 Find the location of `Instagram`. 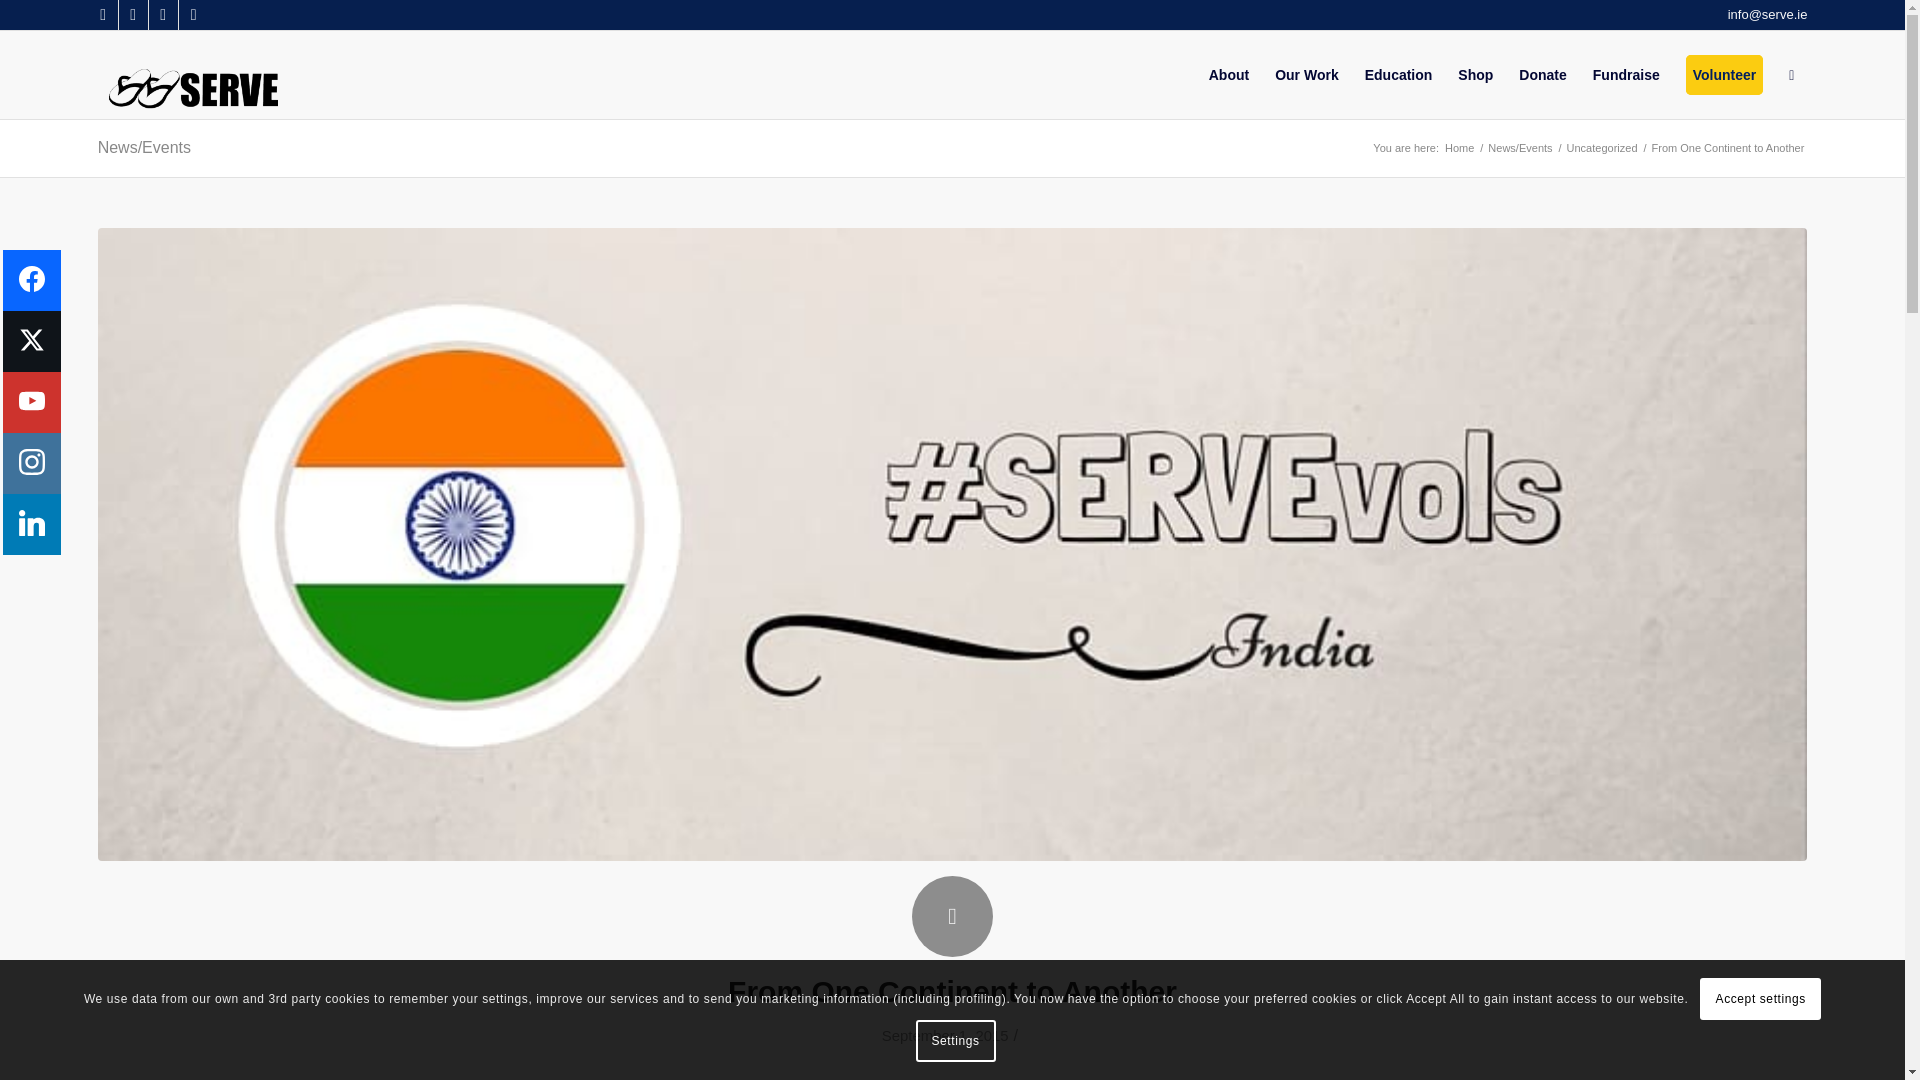

Instagram is located at coordinates (194, 15).